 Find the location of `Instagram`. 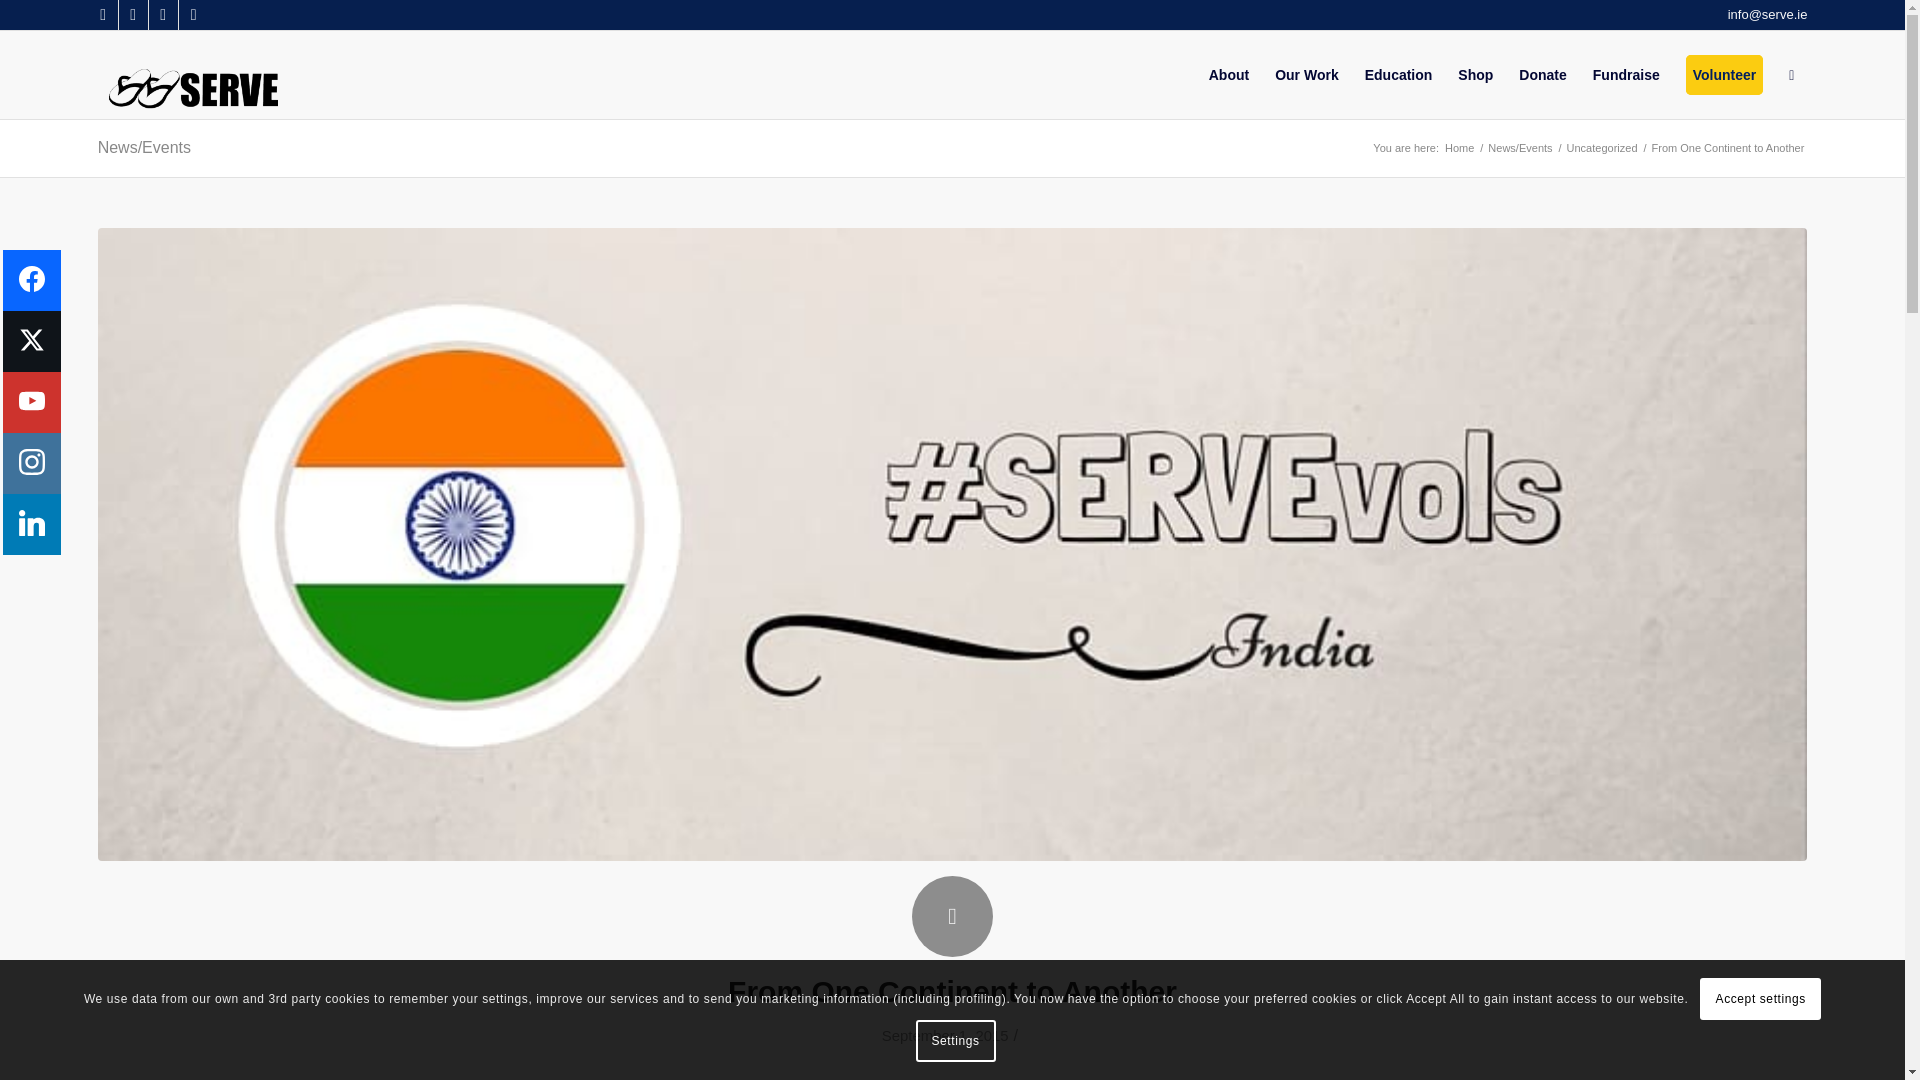

Instagram is located at coordinates (194, 15).